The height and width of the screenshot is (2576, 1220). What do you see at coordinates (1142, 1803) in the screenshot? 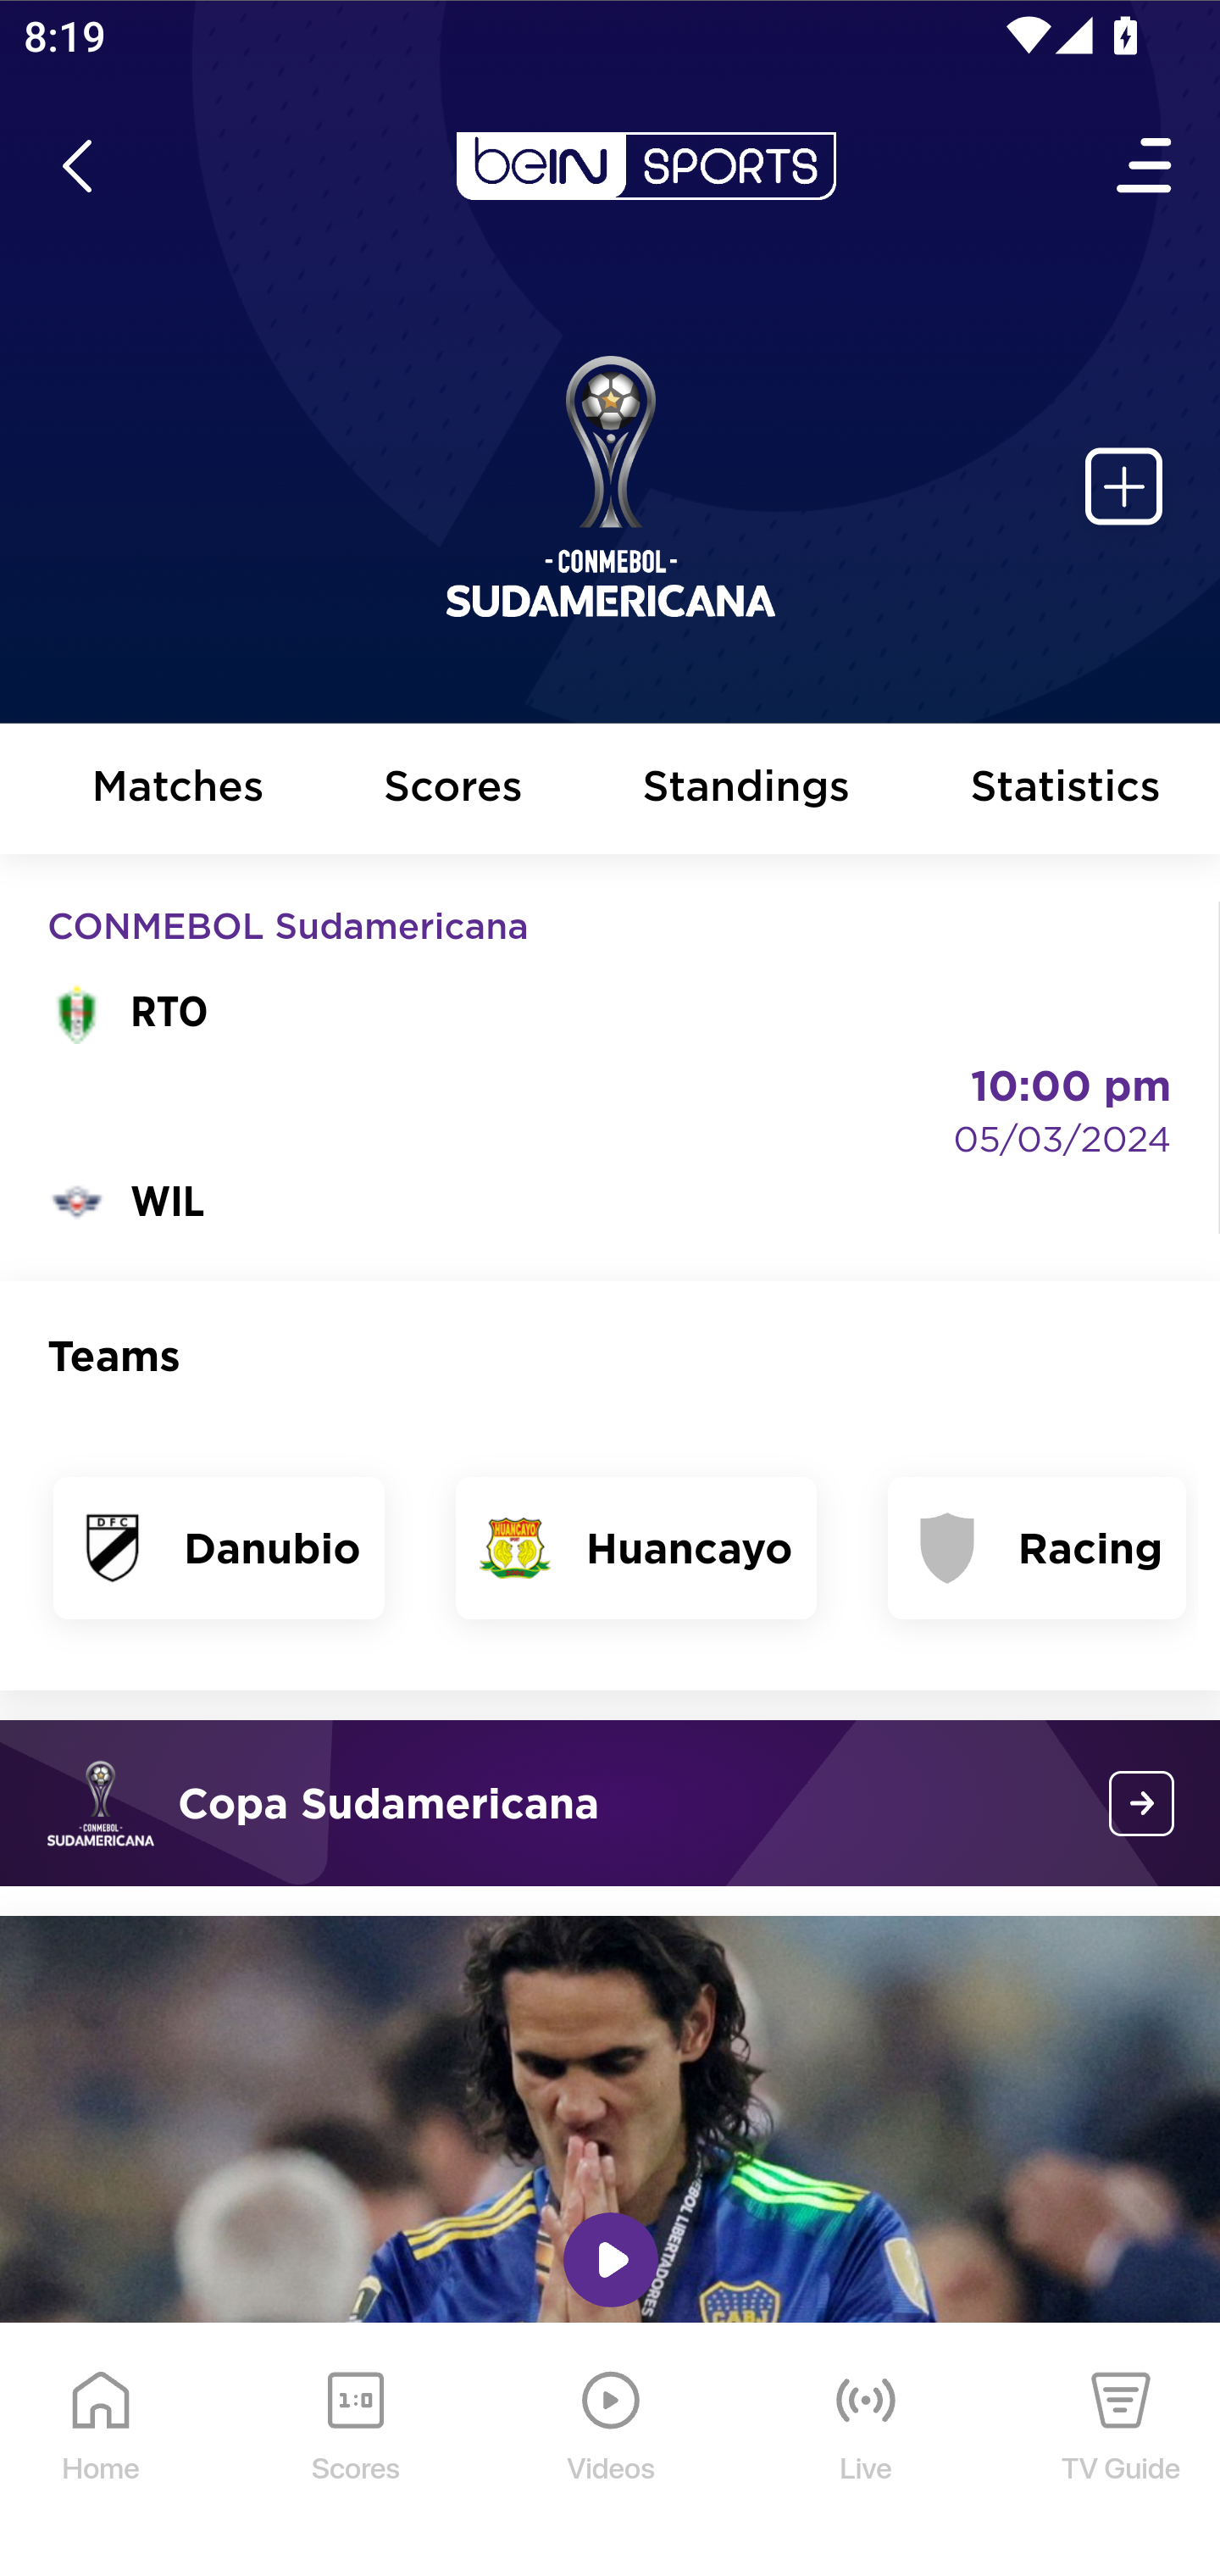
I see `conmebol-sudamericana?platform=mobile_android` at bounding box center [1142, 1803].